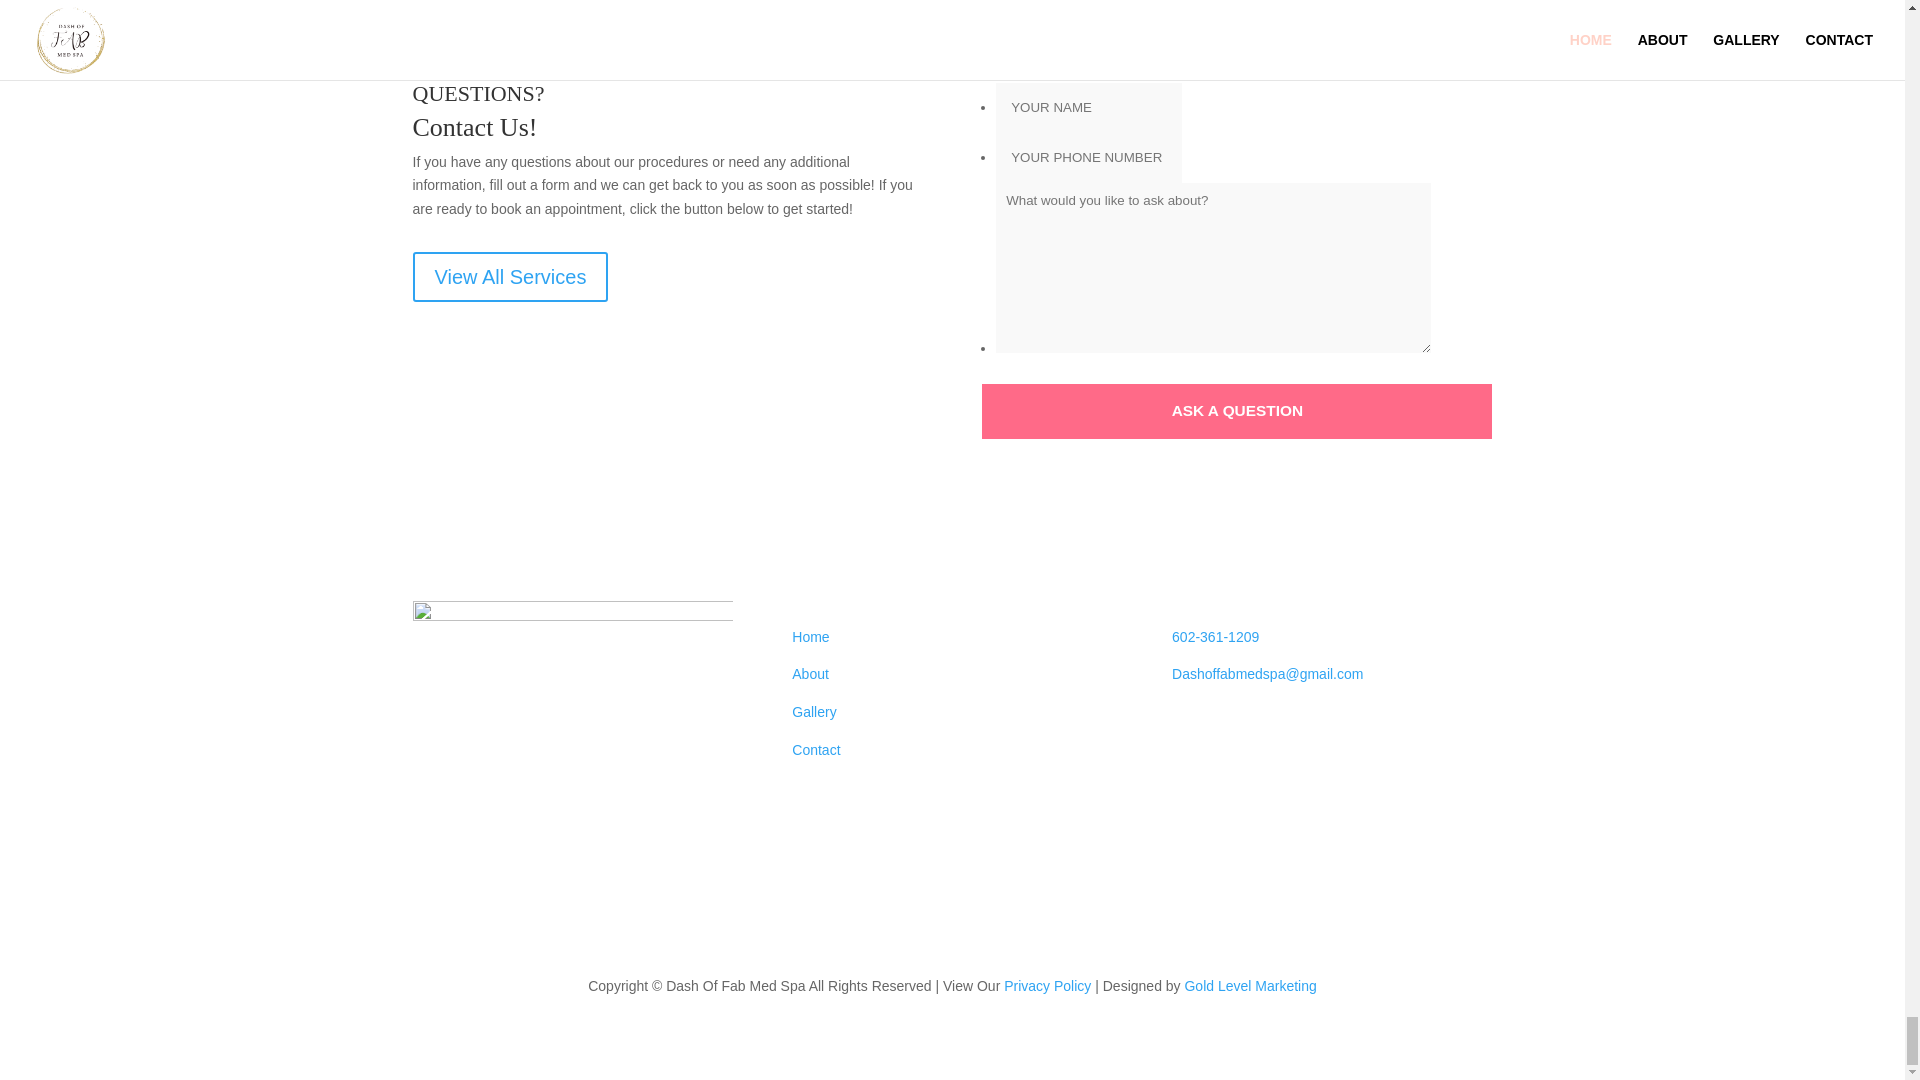  I want to click on Gallery, so click(813, 712).